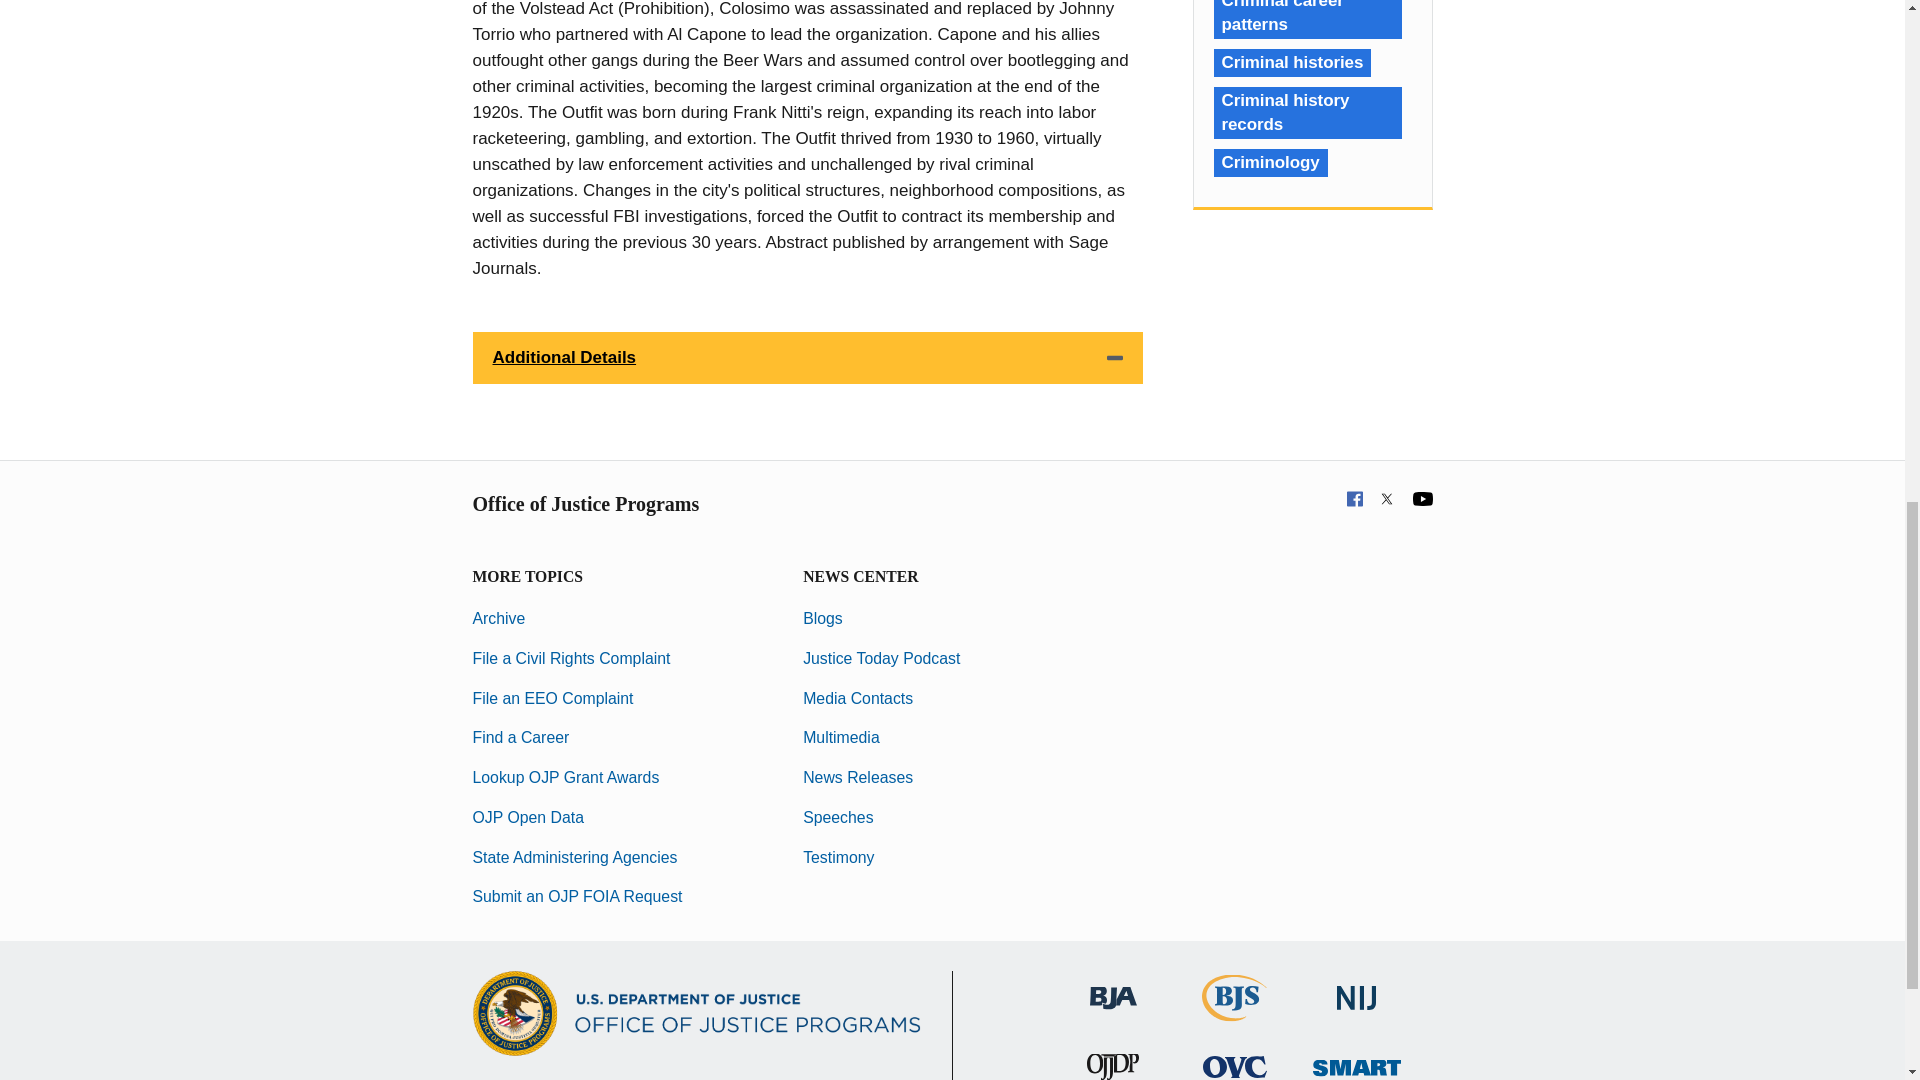 The height and width of the screenshot is (1080, 1920). I want to click on File an EEO Complaint, so click(552, 698).